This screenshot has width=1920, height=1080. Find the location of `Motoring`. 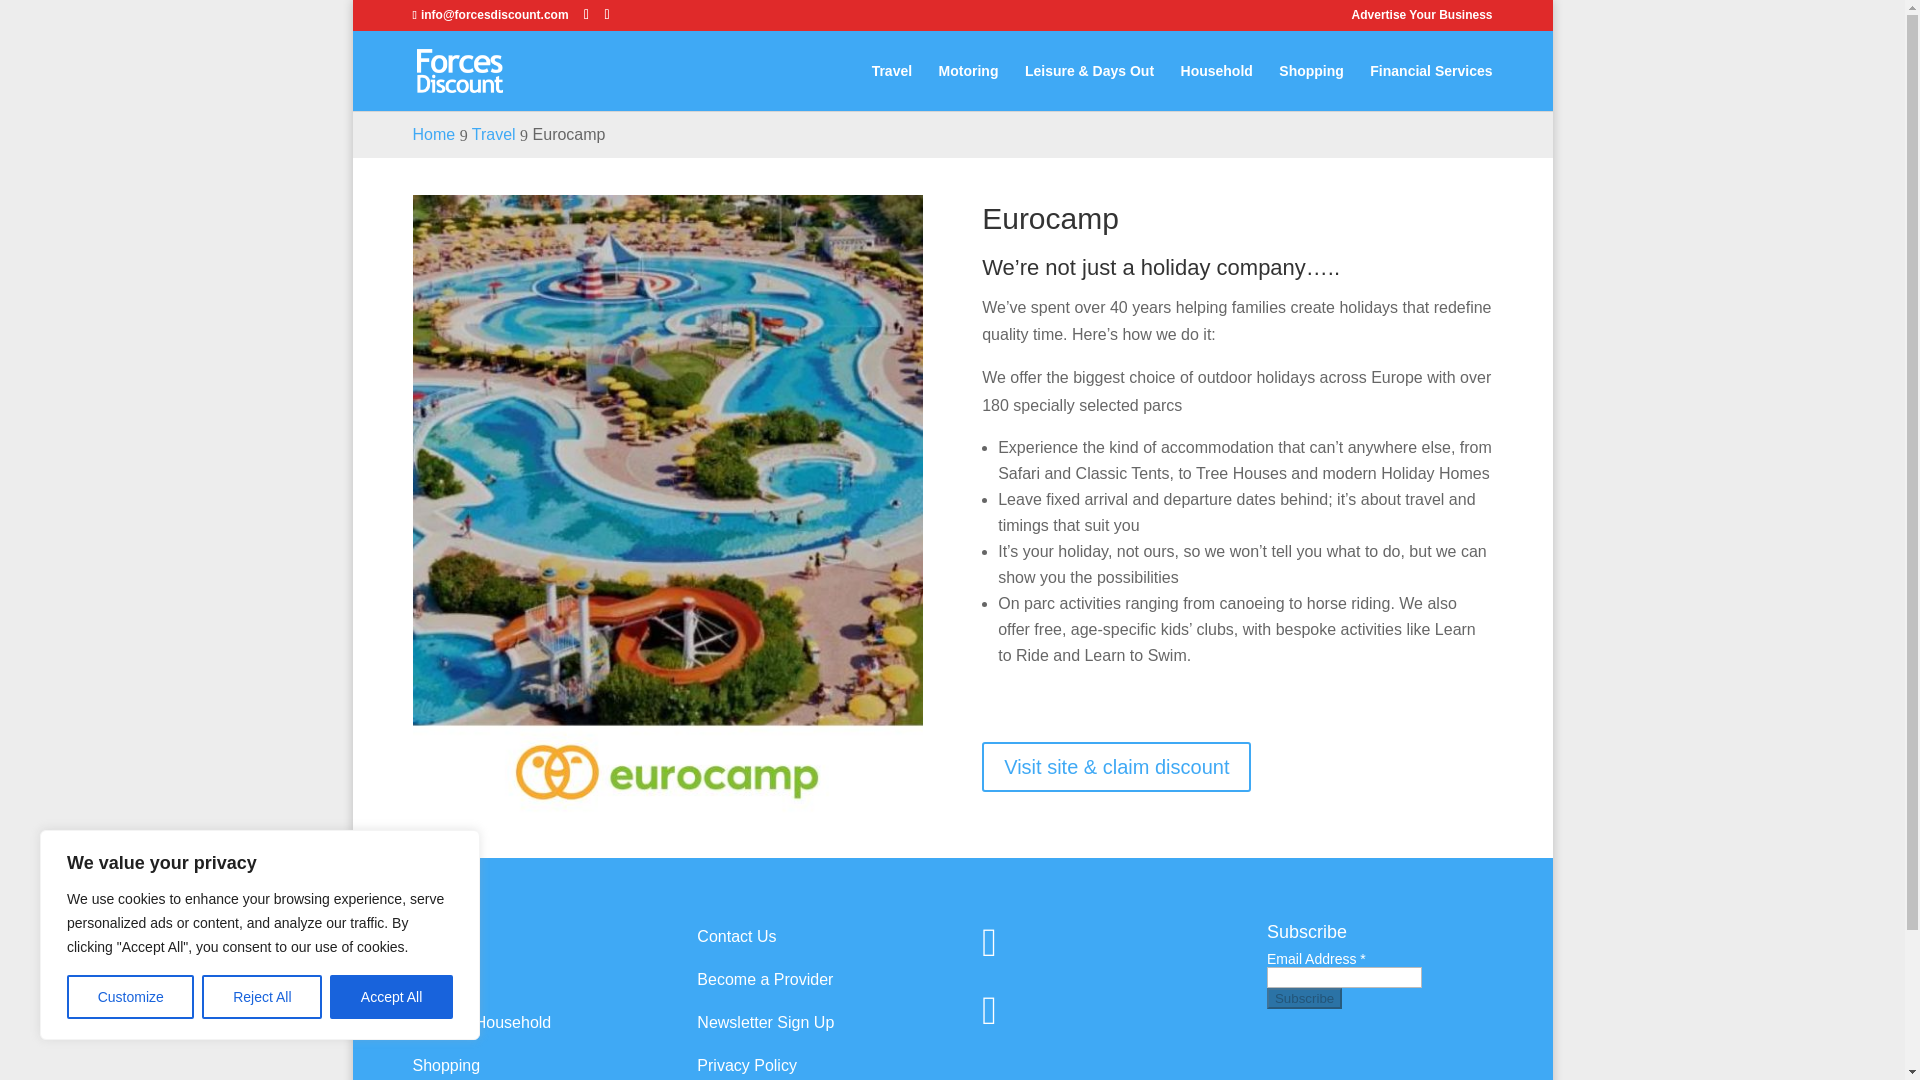

Motoring is located at coordinates (968, 87).